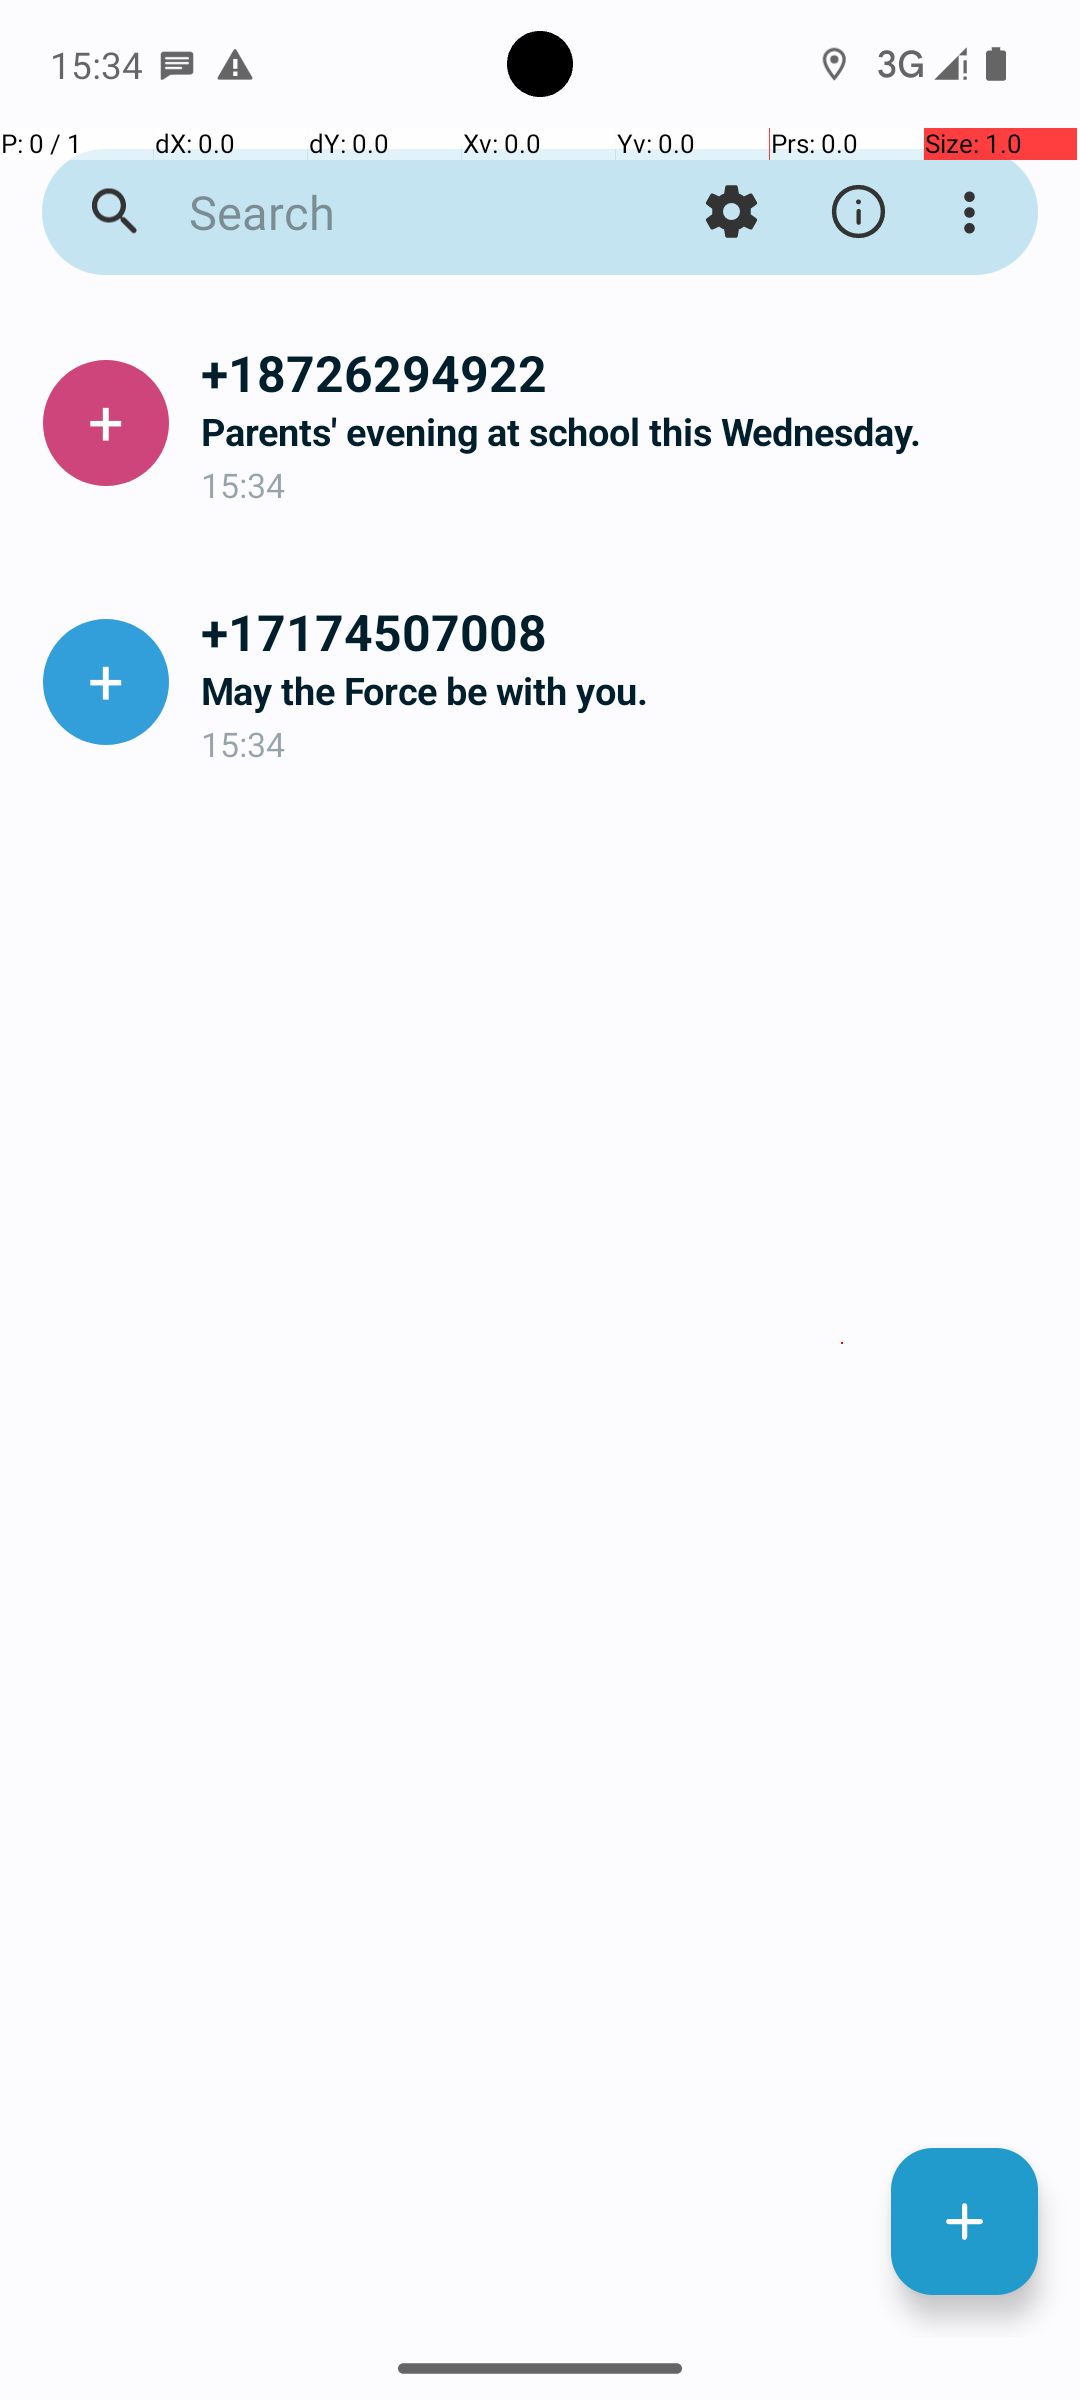  I want to click on Parents' evening at school this Wednesday., so click(624, 432).